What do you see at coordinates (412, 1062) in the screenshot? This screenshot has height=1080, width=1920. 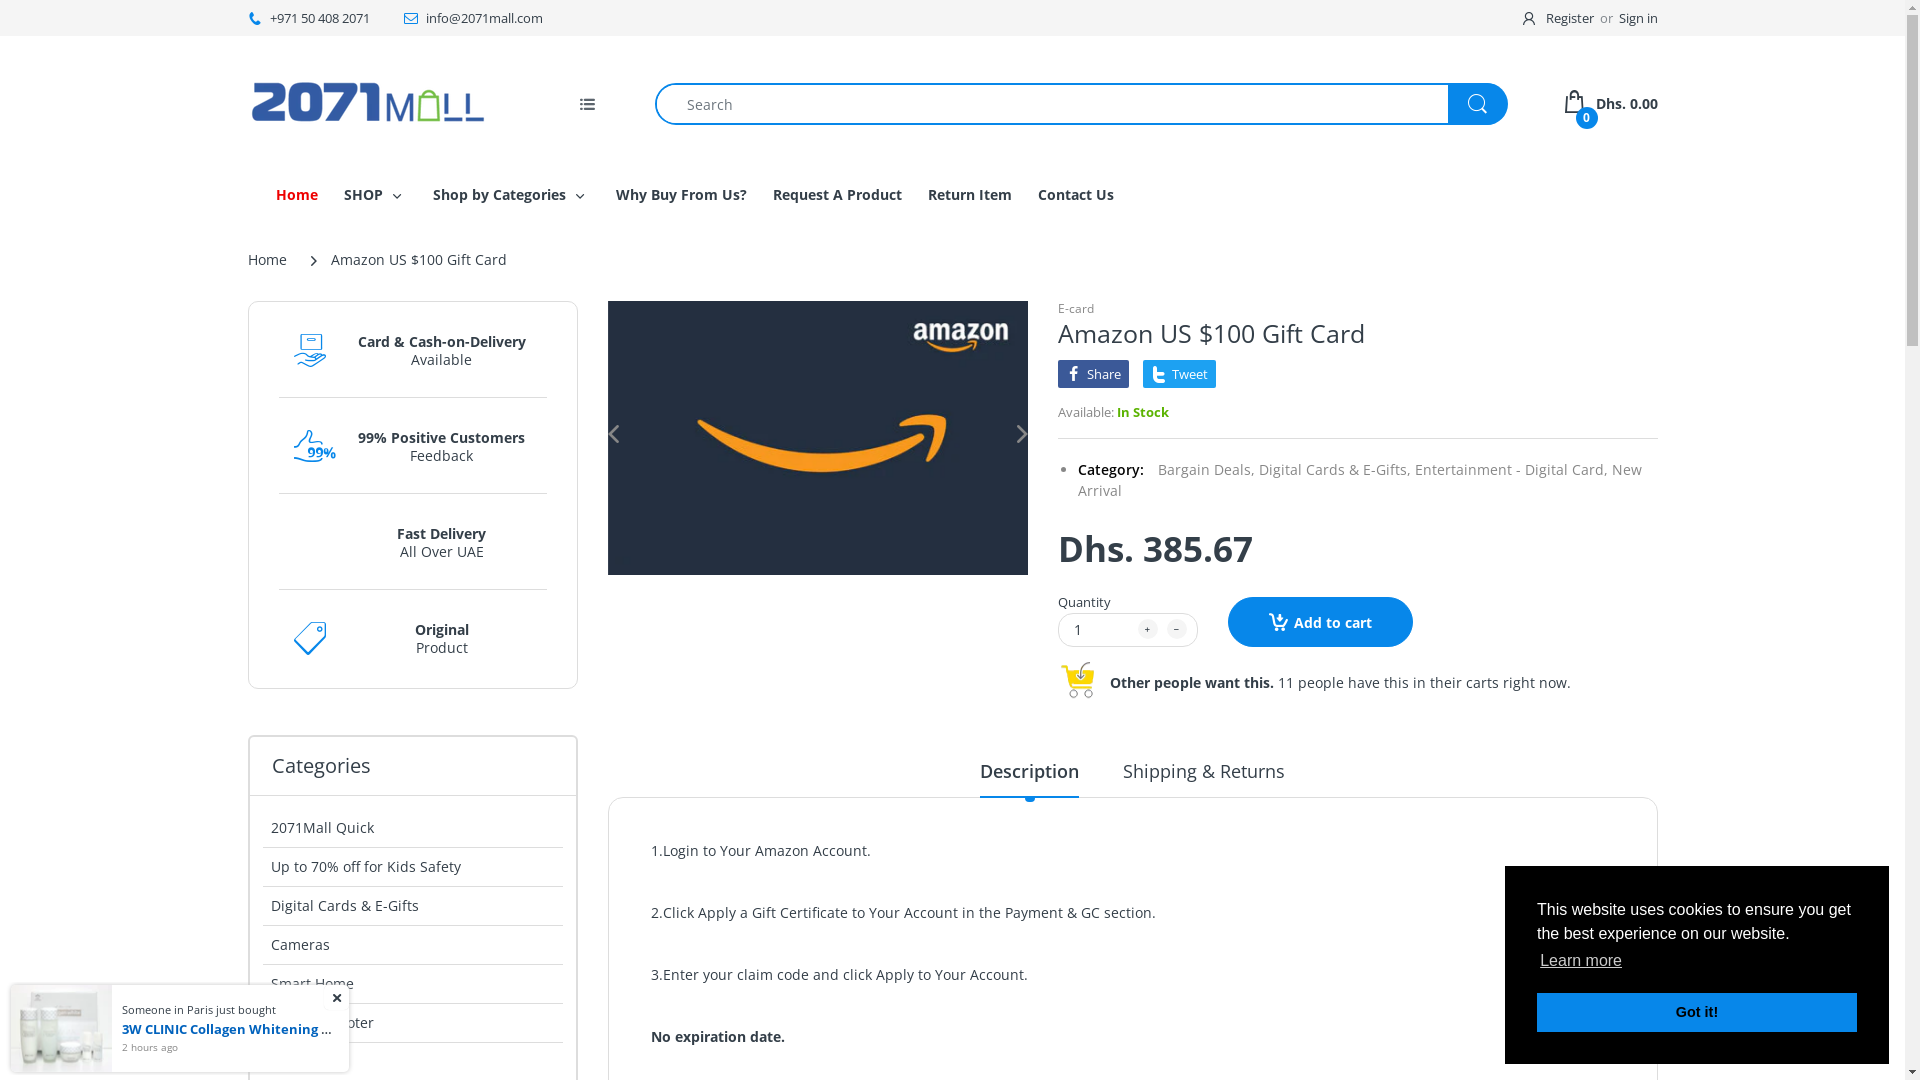 I see `Xiaomi` at bounding box center [412, 1062].